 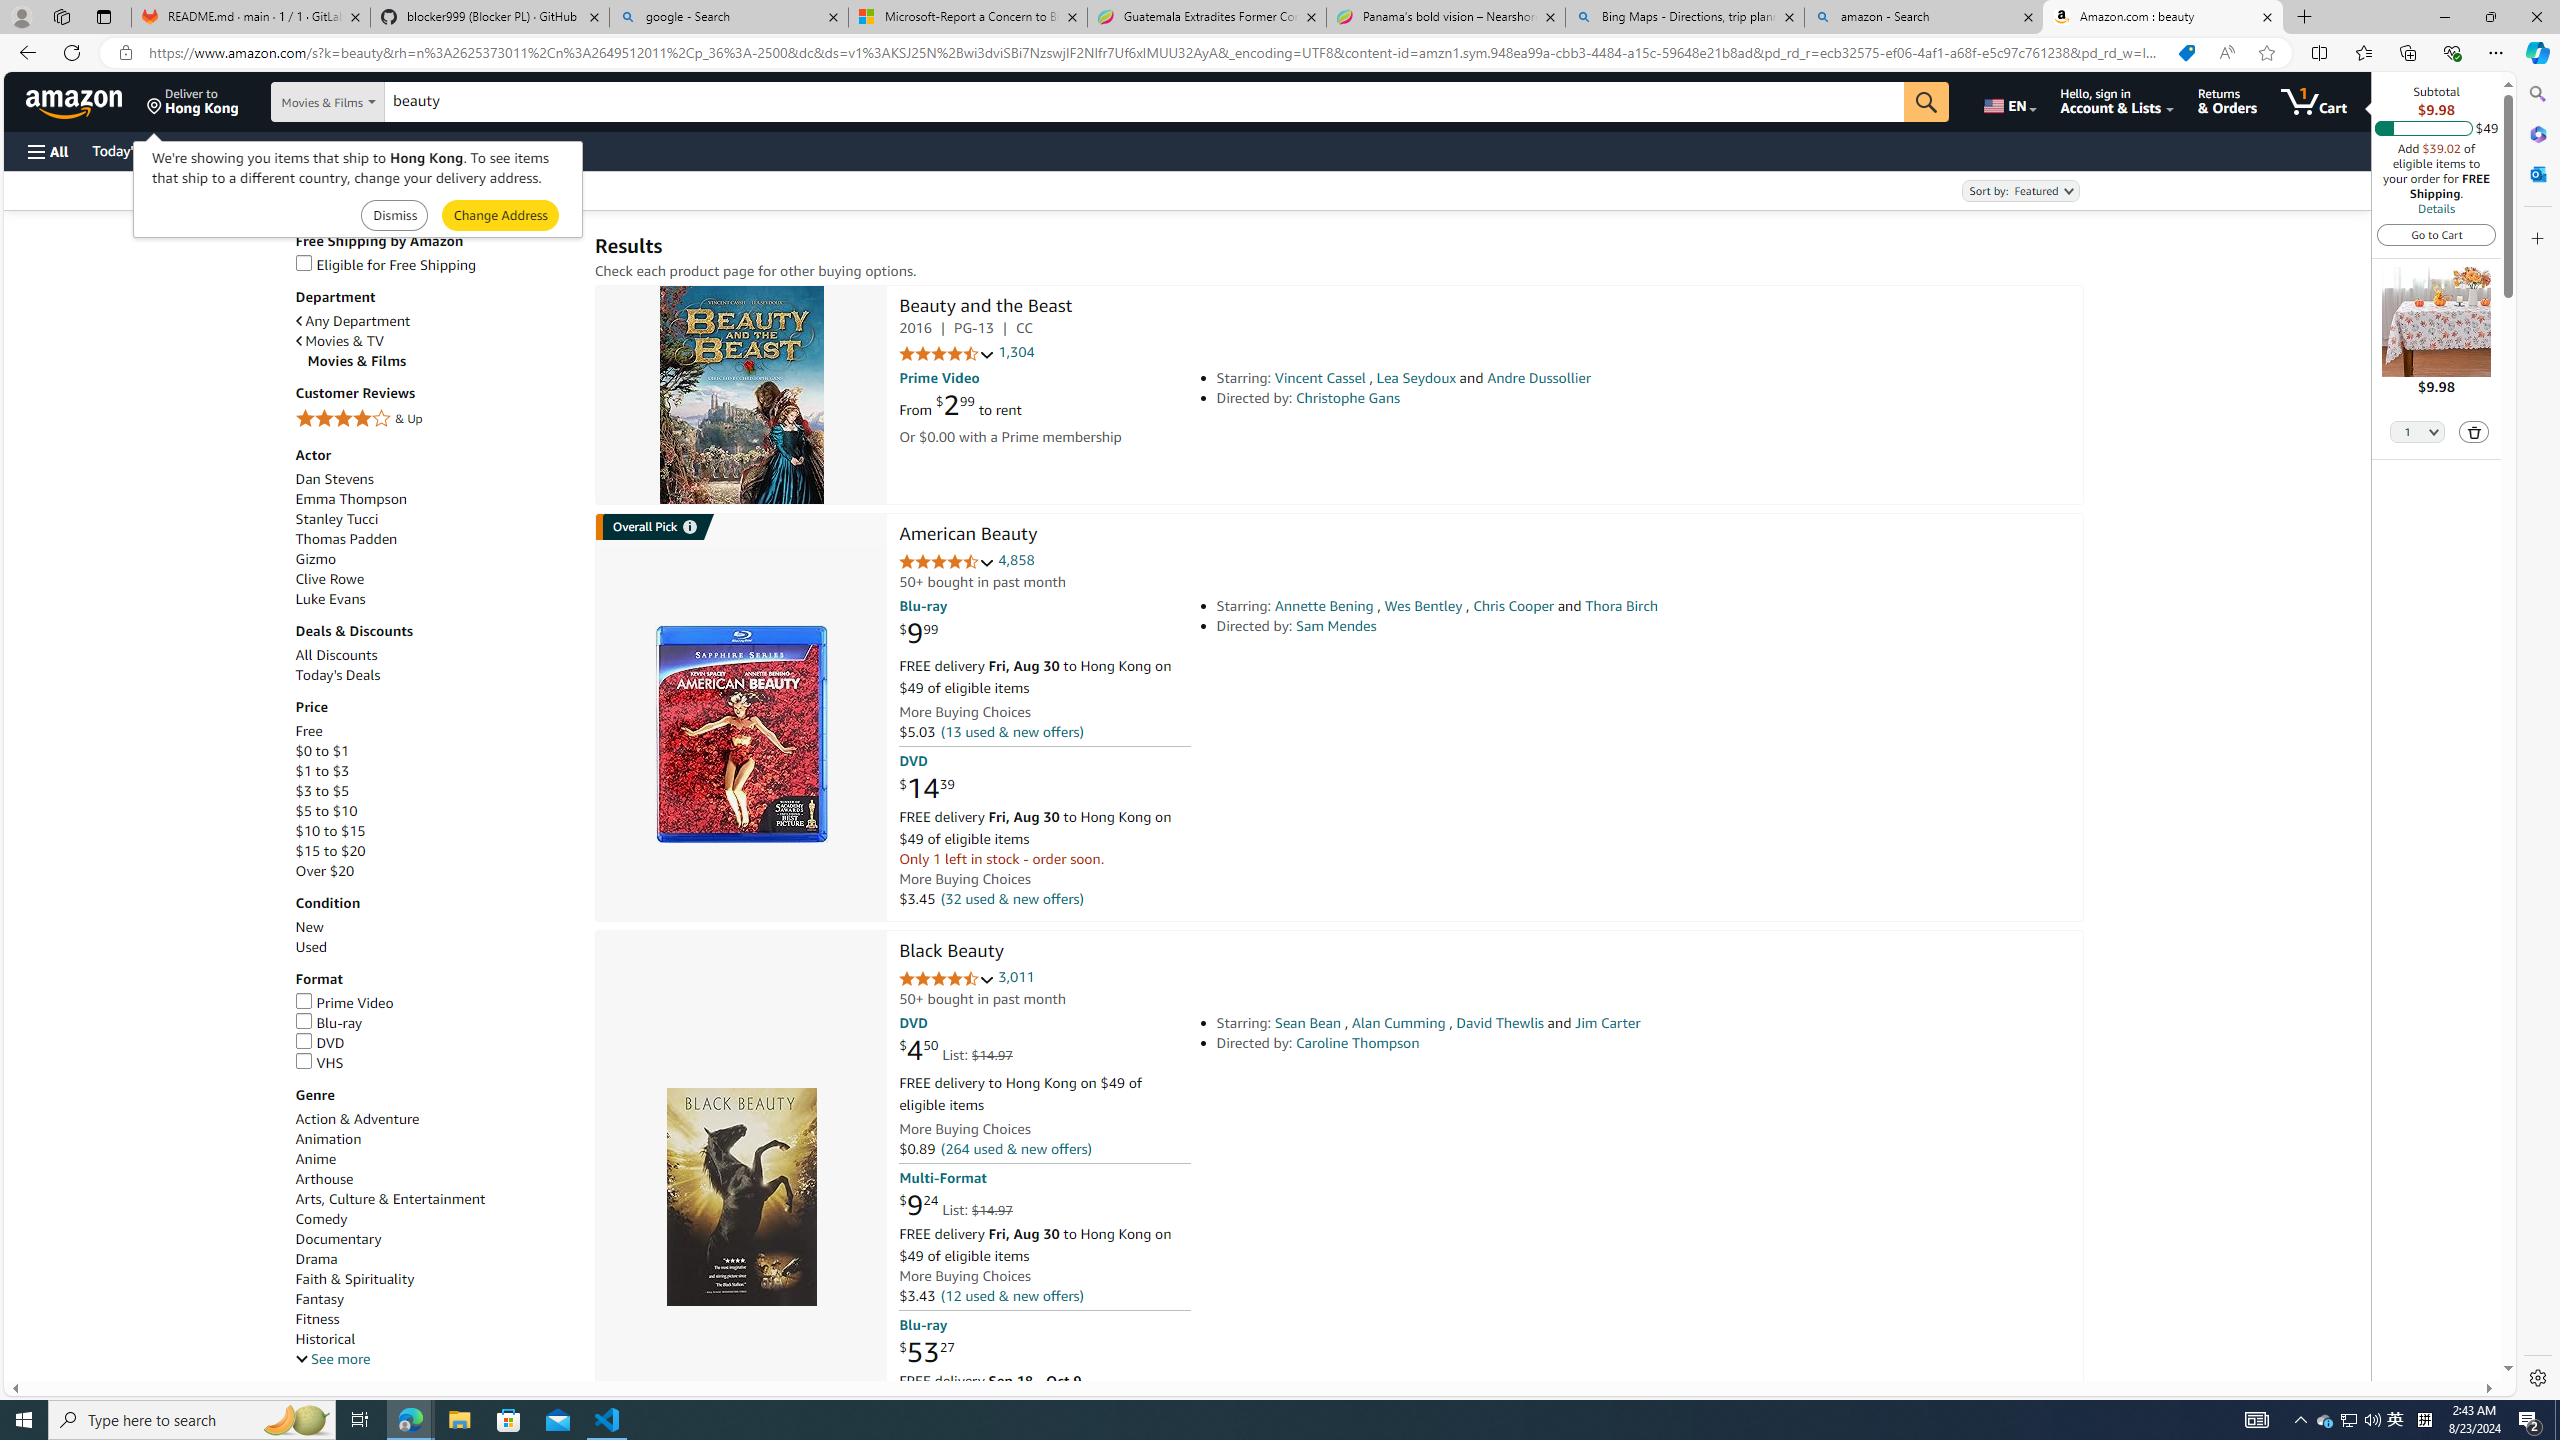 What do you see at coordinates (90, 1372) in the screenshot?
I see `Skip to main search results` at bounding box center [90, 1372].